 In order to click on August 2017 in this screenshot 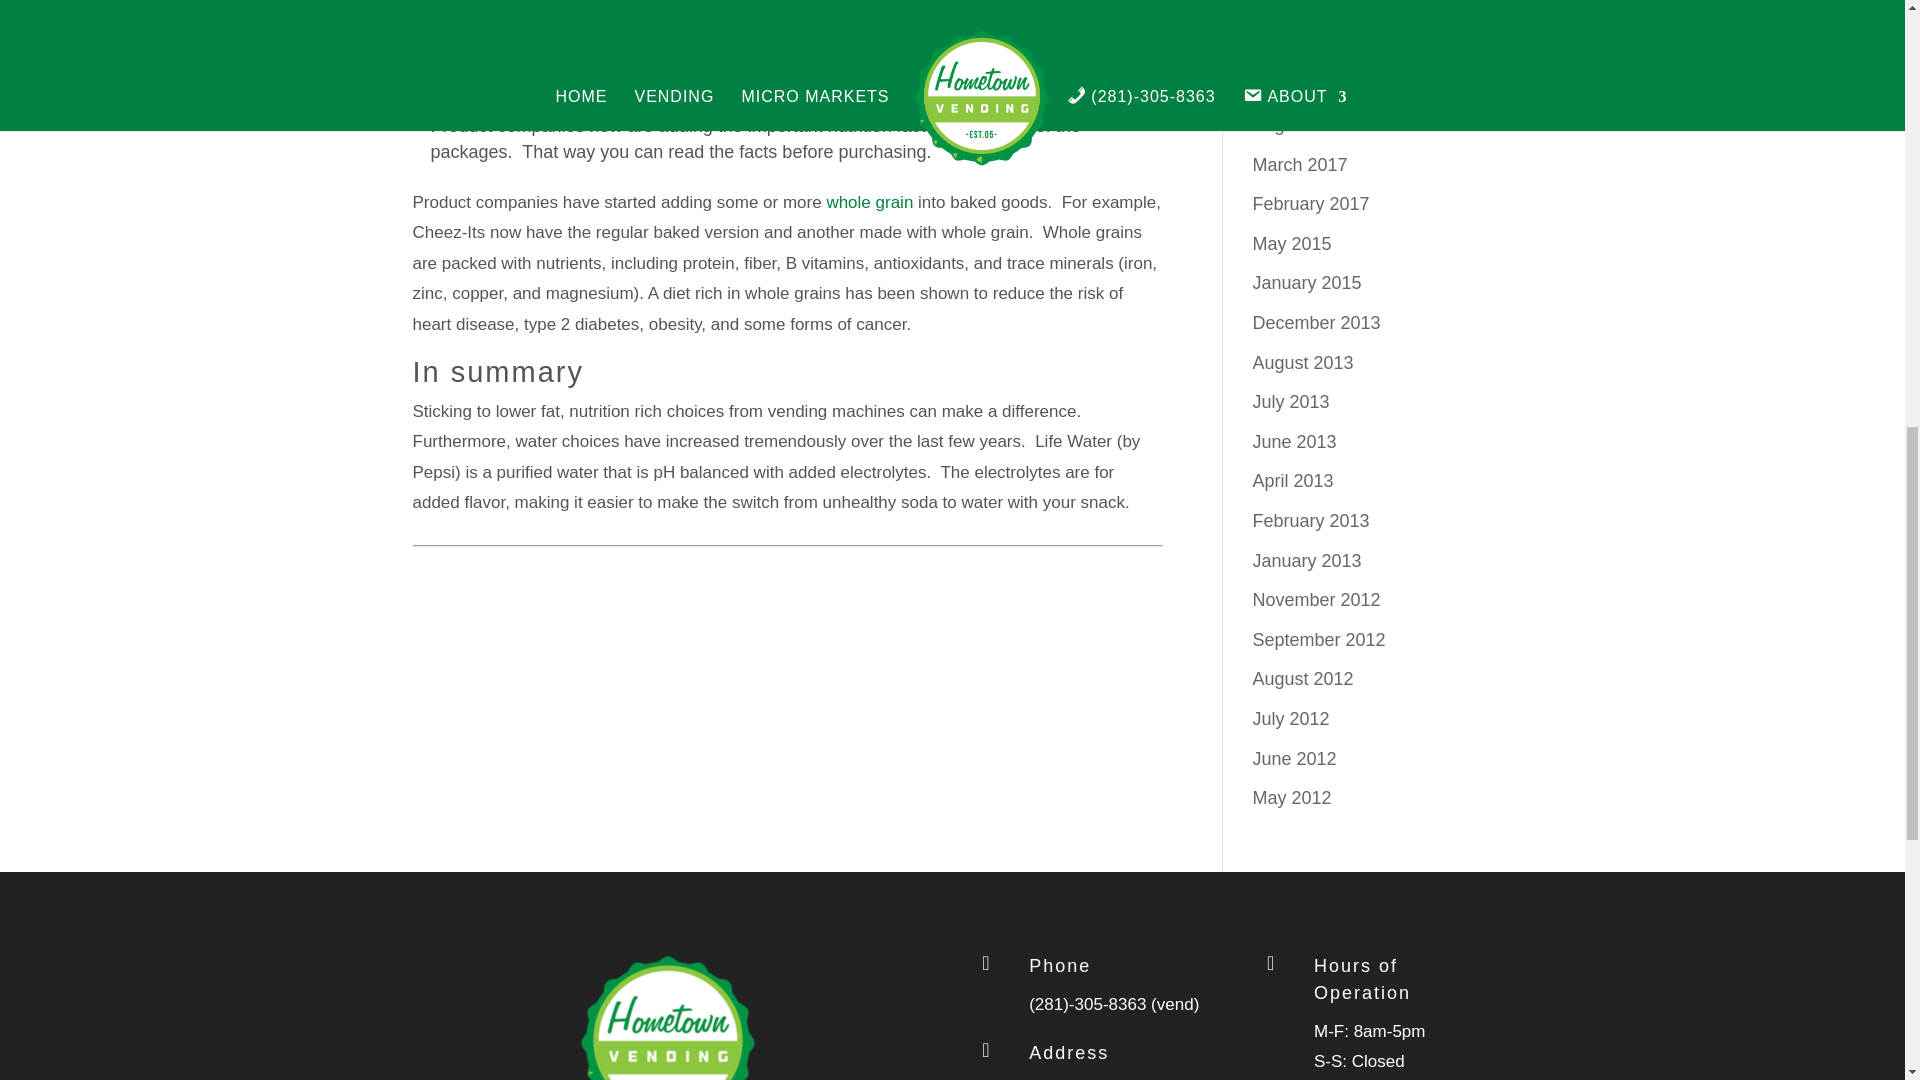, I will do `click(1302, 124)`.